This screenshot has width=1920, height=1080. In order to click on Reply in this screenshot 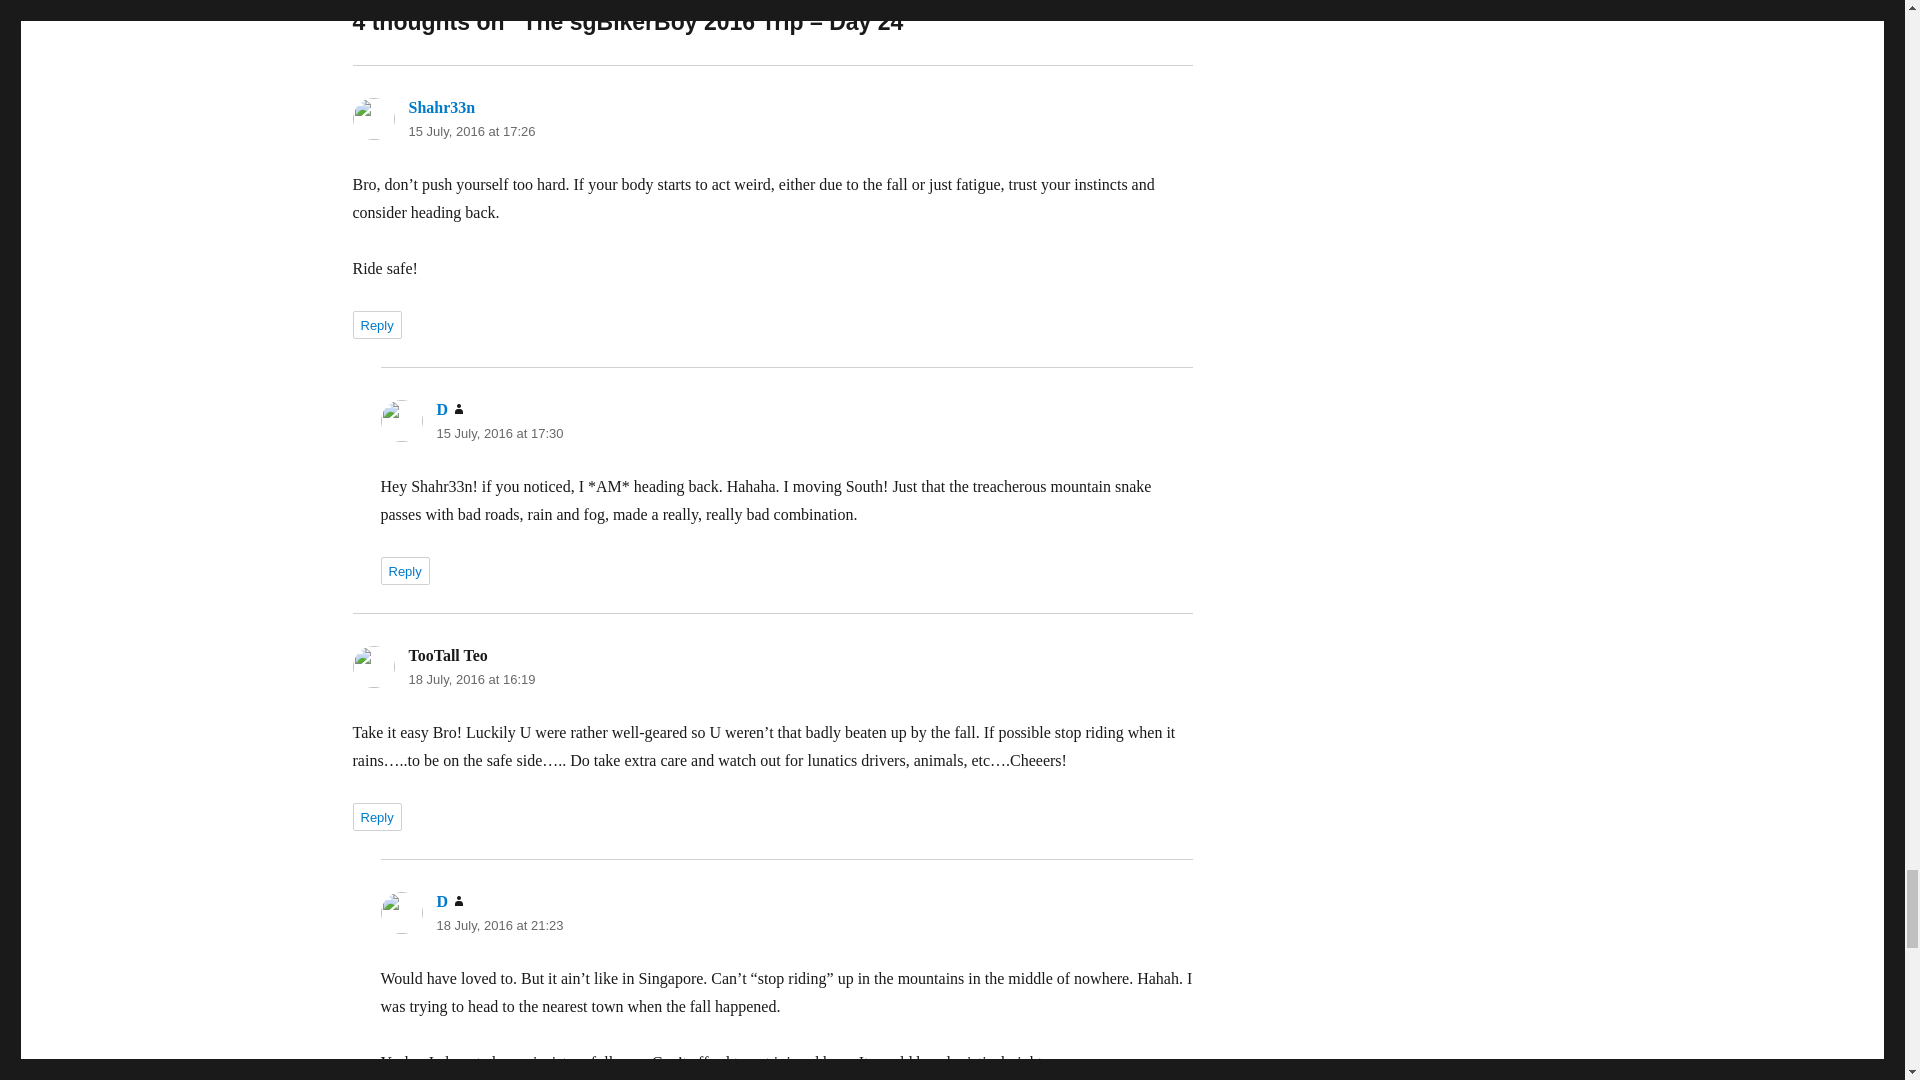, I will do `click(376, 325)`.